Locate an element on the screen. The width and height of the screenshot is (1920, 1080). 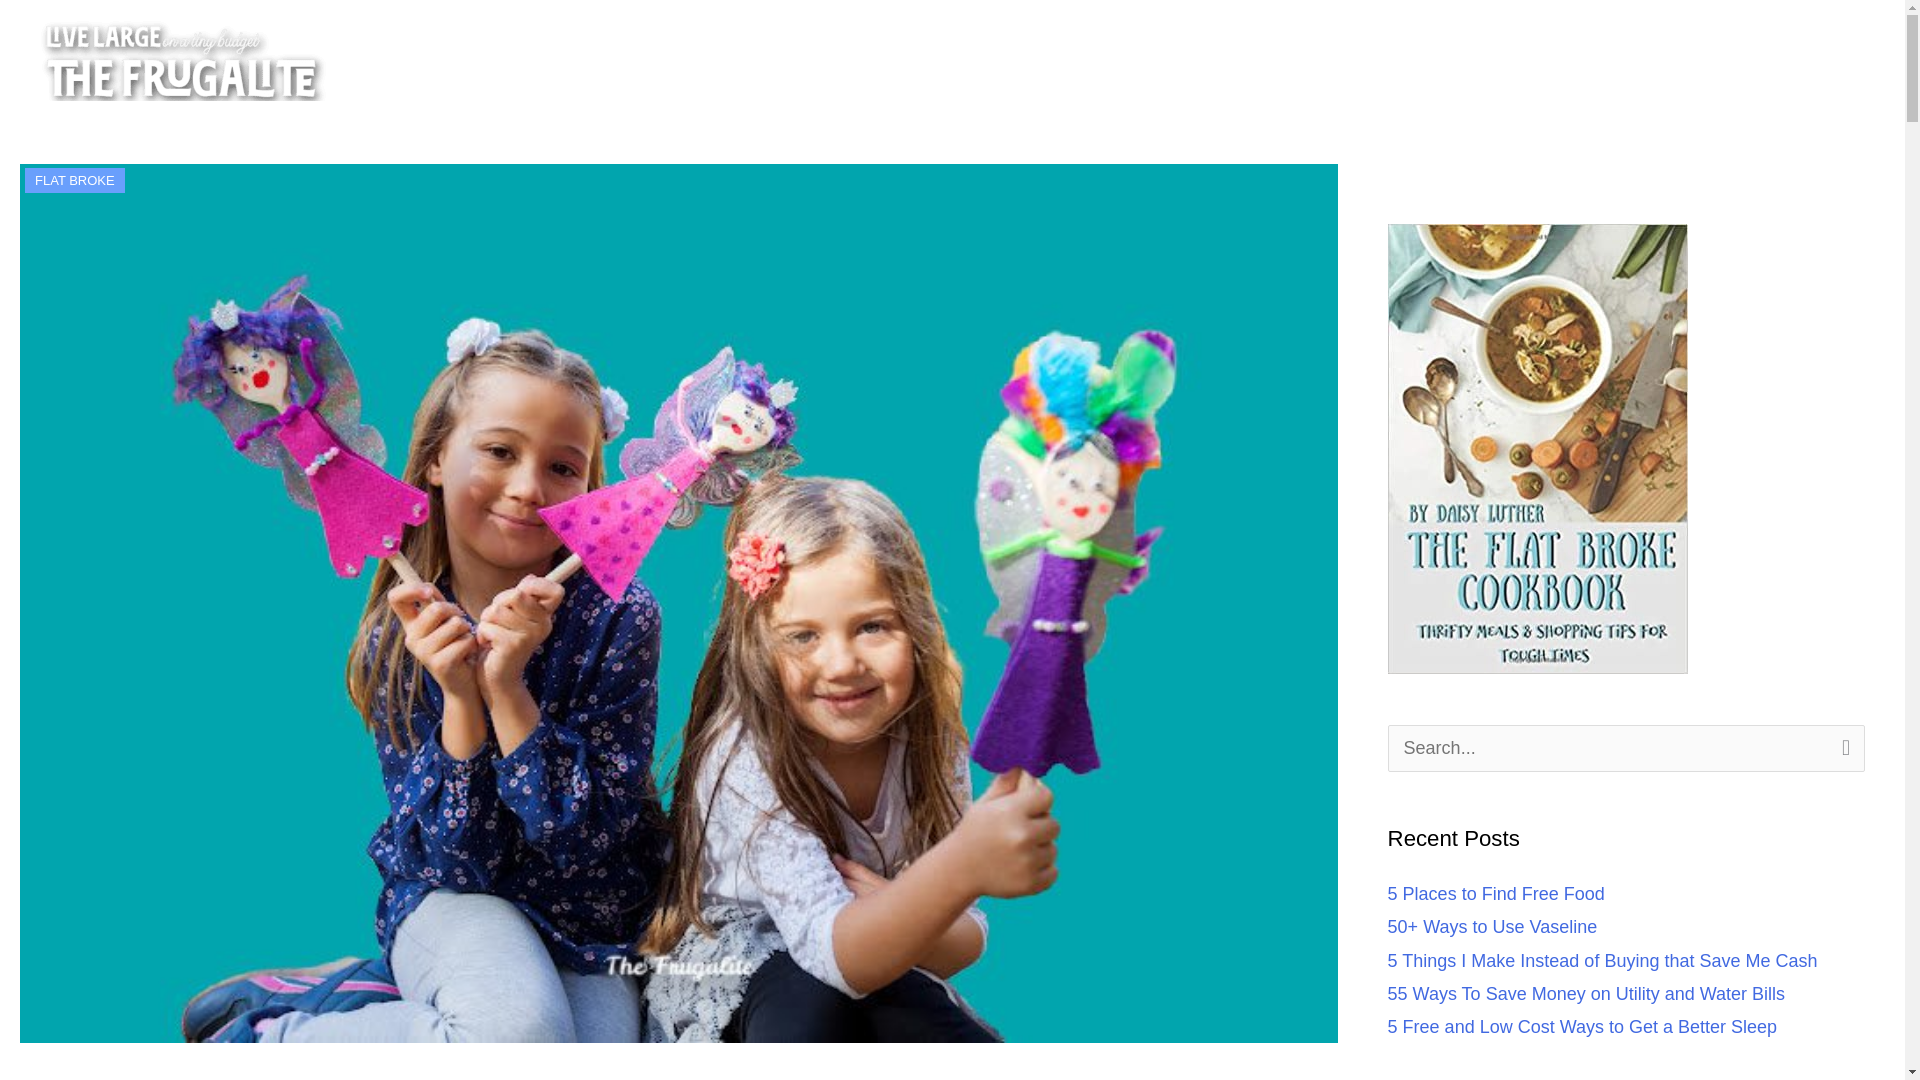
Home Cheap Home is located at coordinates (1272, 59).